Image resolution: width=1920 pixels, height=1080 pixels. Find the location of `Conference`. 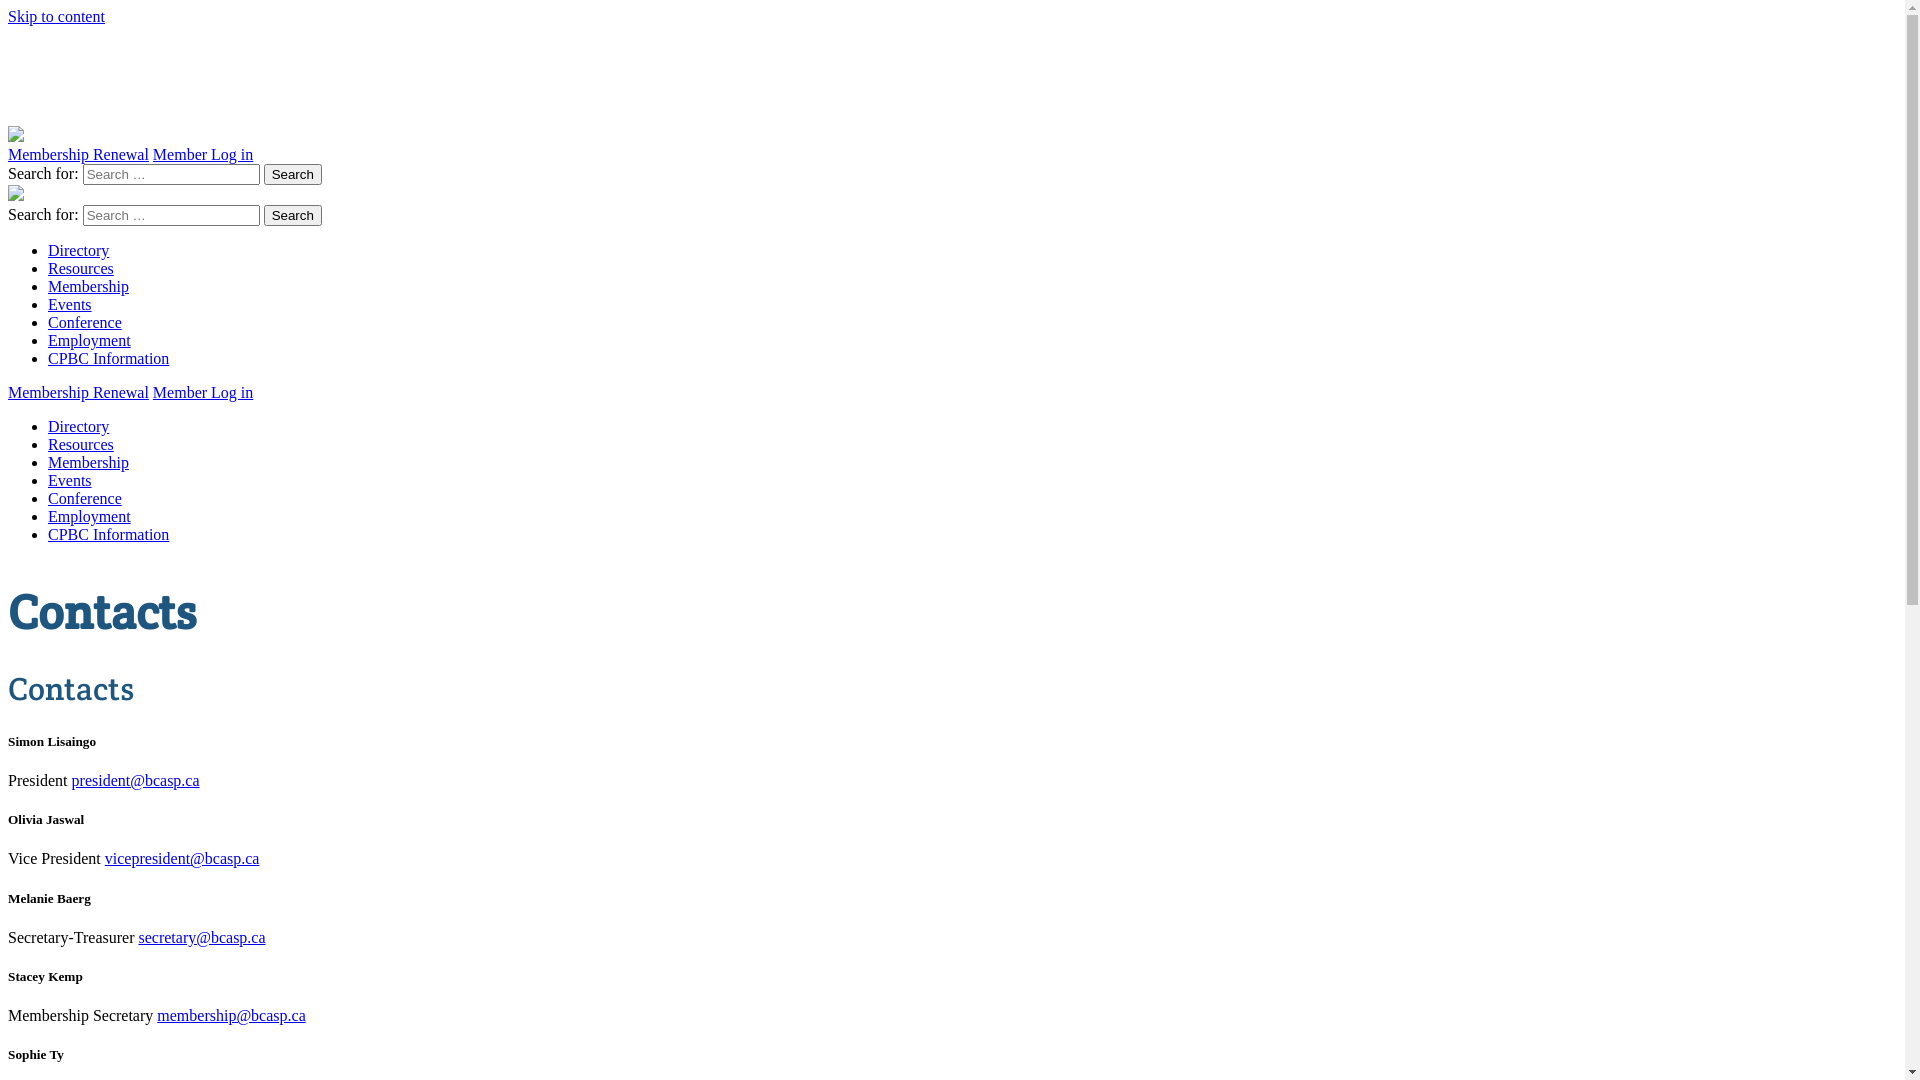

Conference is located at coordinates (85, 322).